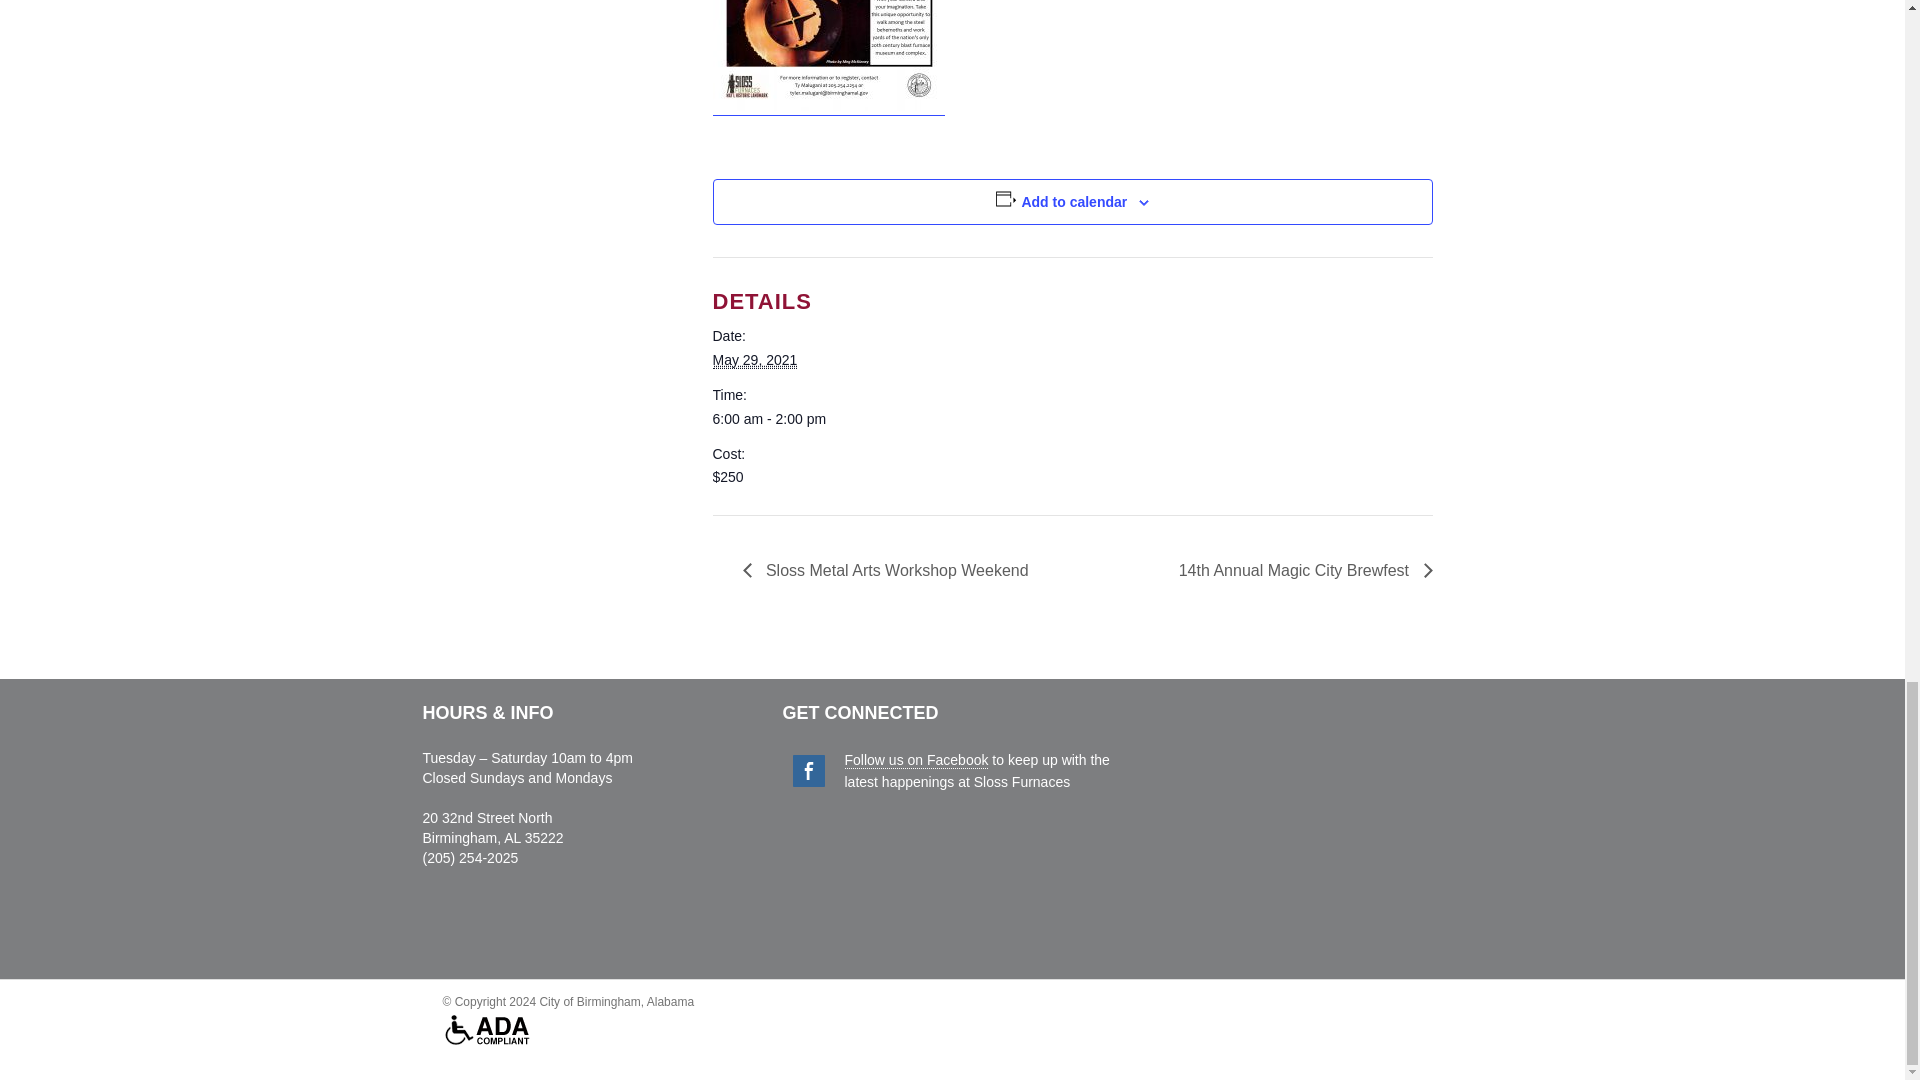 This screenshot has height=1080, width=1920. Describe the element at coordinates (1074, 202) in the screenshot. I see `Add to calendar` at that location.